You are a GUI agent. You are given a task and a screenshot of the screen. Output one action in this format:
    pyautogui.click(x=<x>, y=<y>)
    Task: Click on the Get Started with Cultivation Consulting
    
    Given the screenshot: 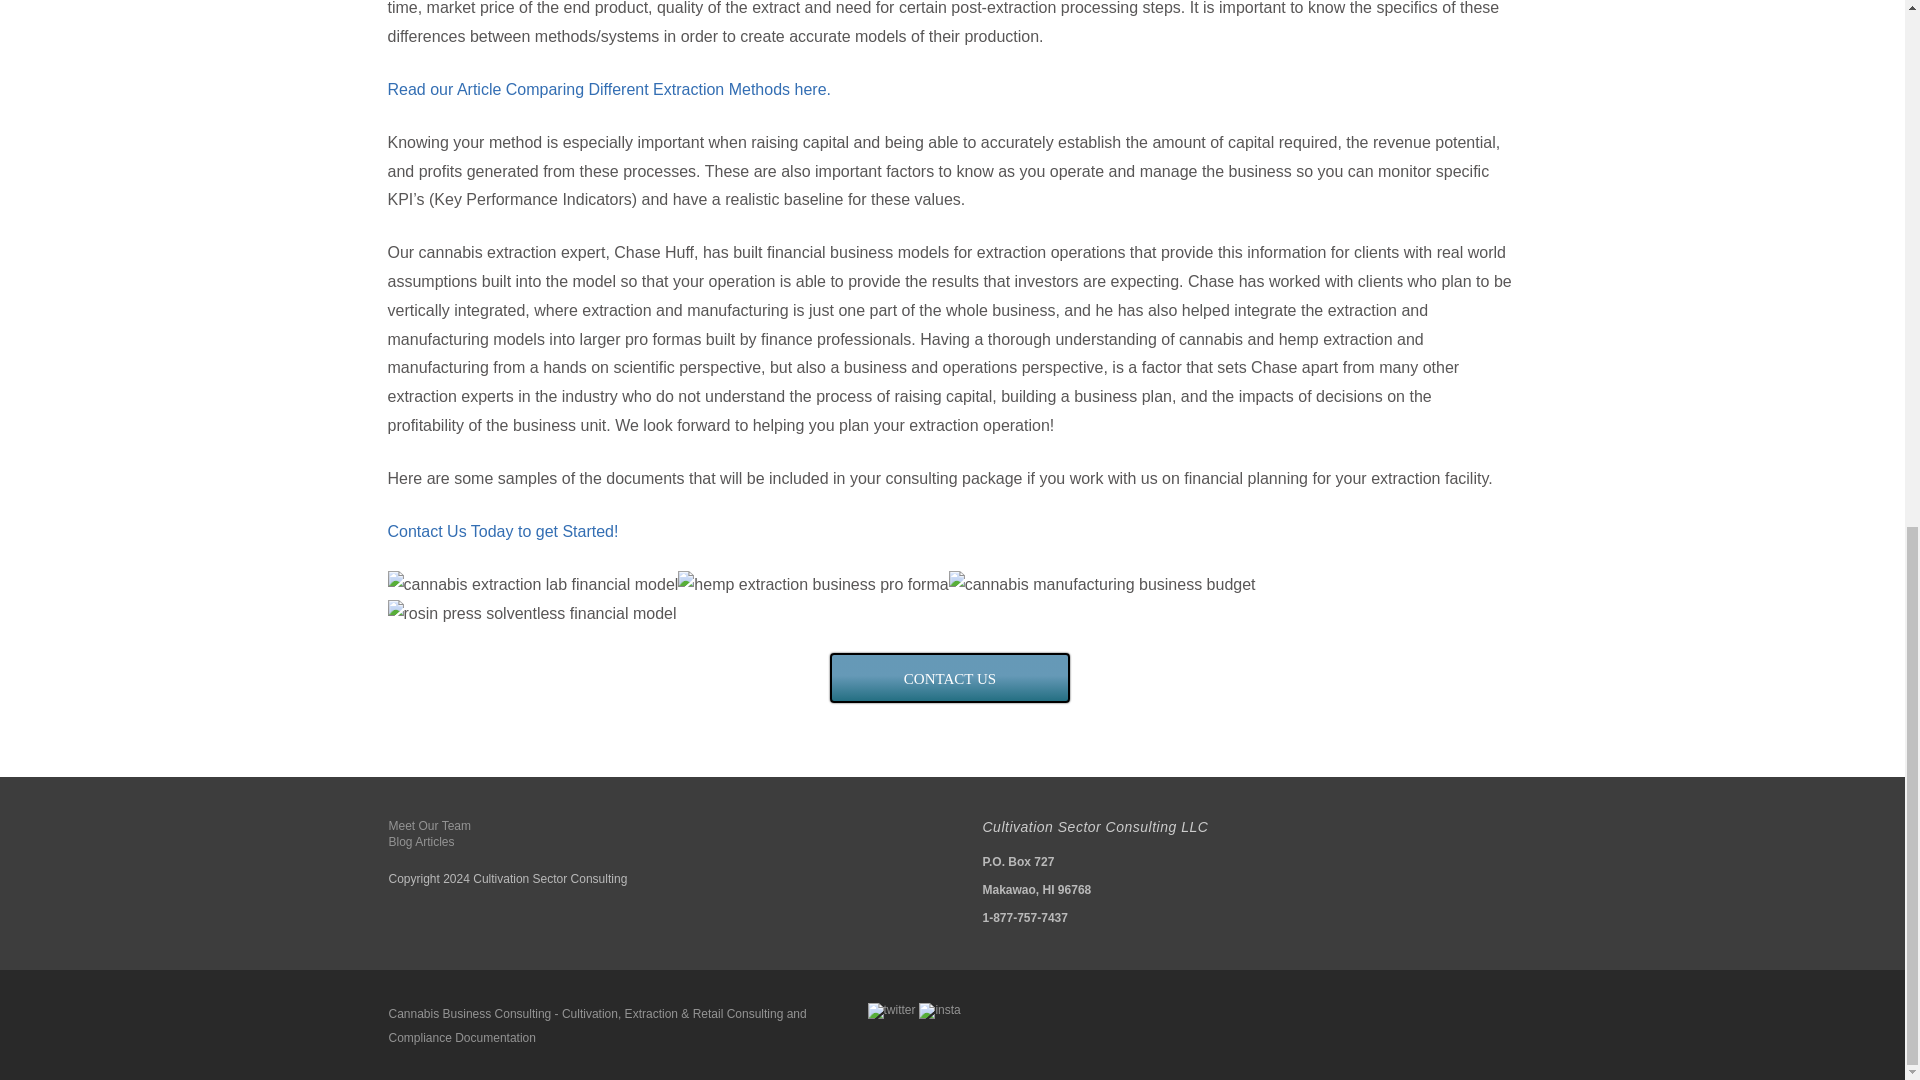 What is the action you would take?
    pyautogui.click(x=949, y=678)
    